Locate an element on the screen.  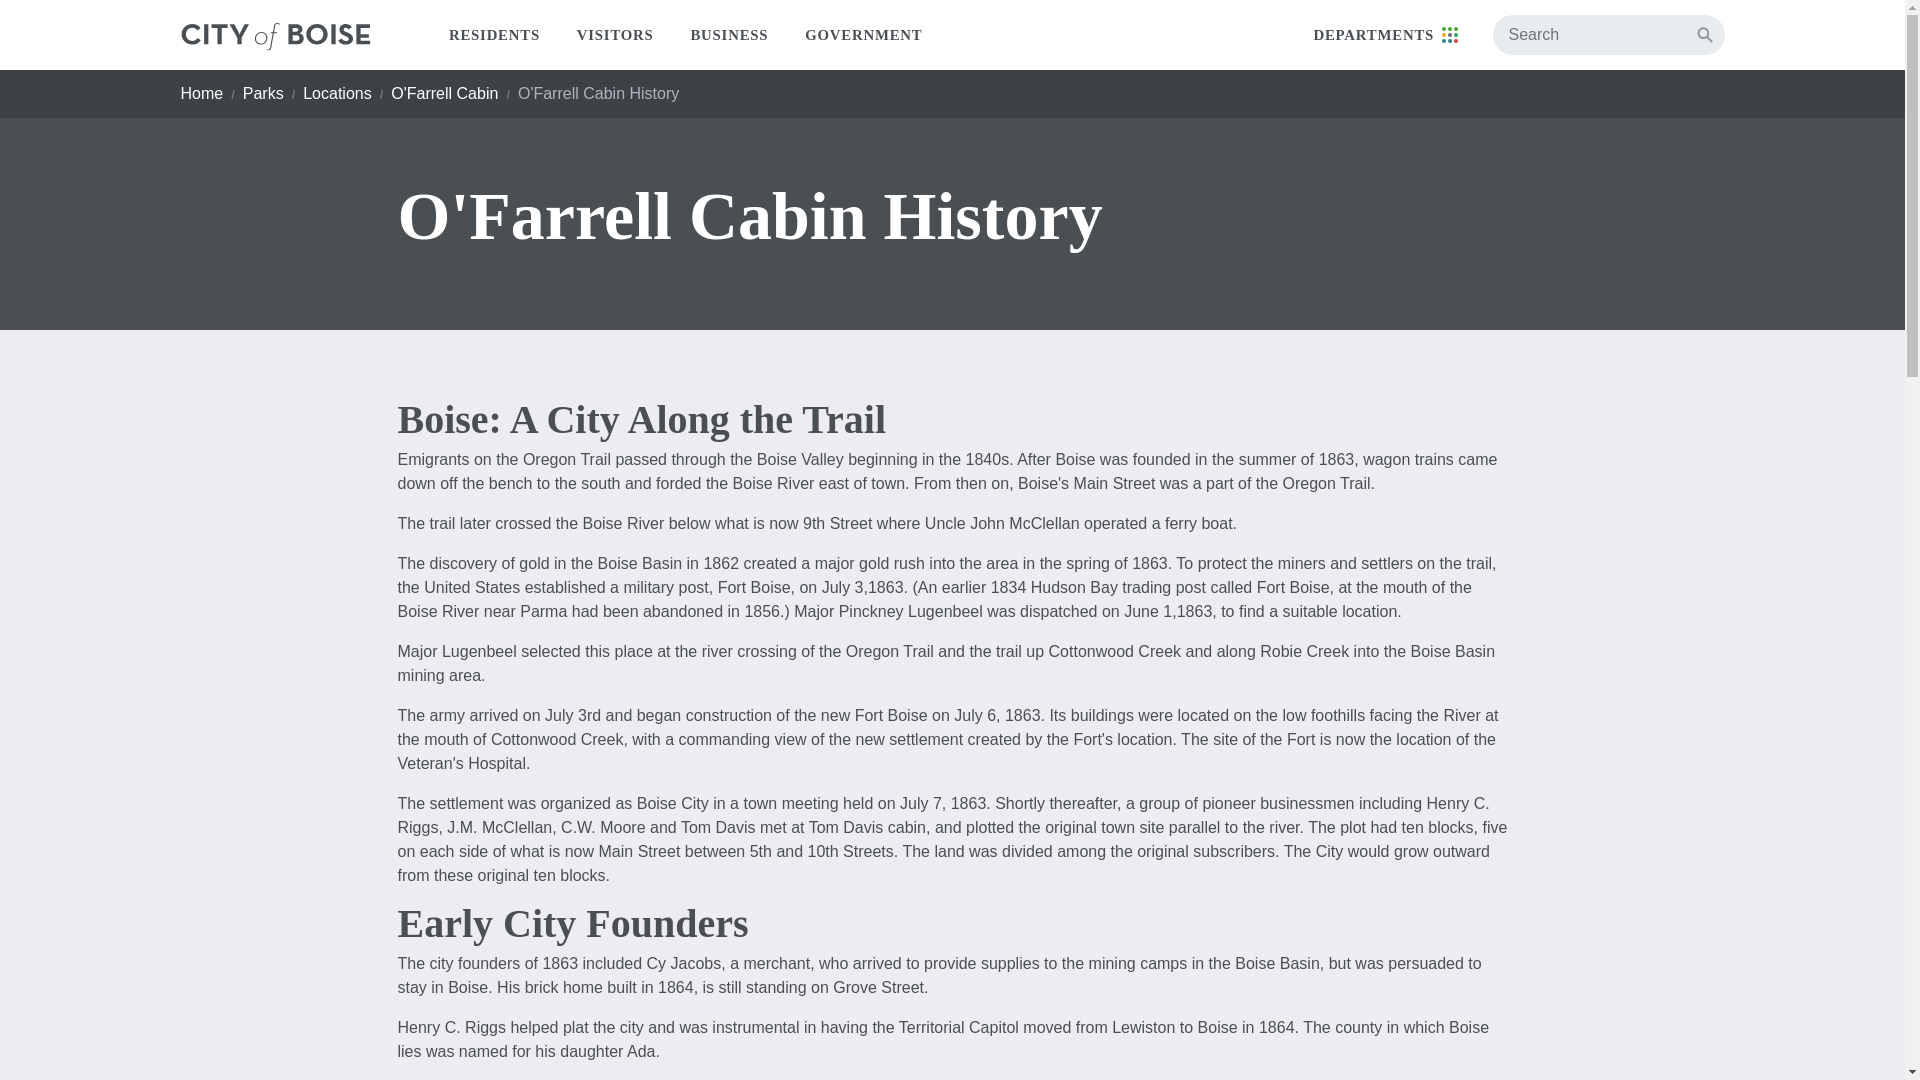
O'Farrell Cabin is located at coordinates (444, 93).